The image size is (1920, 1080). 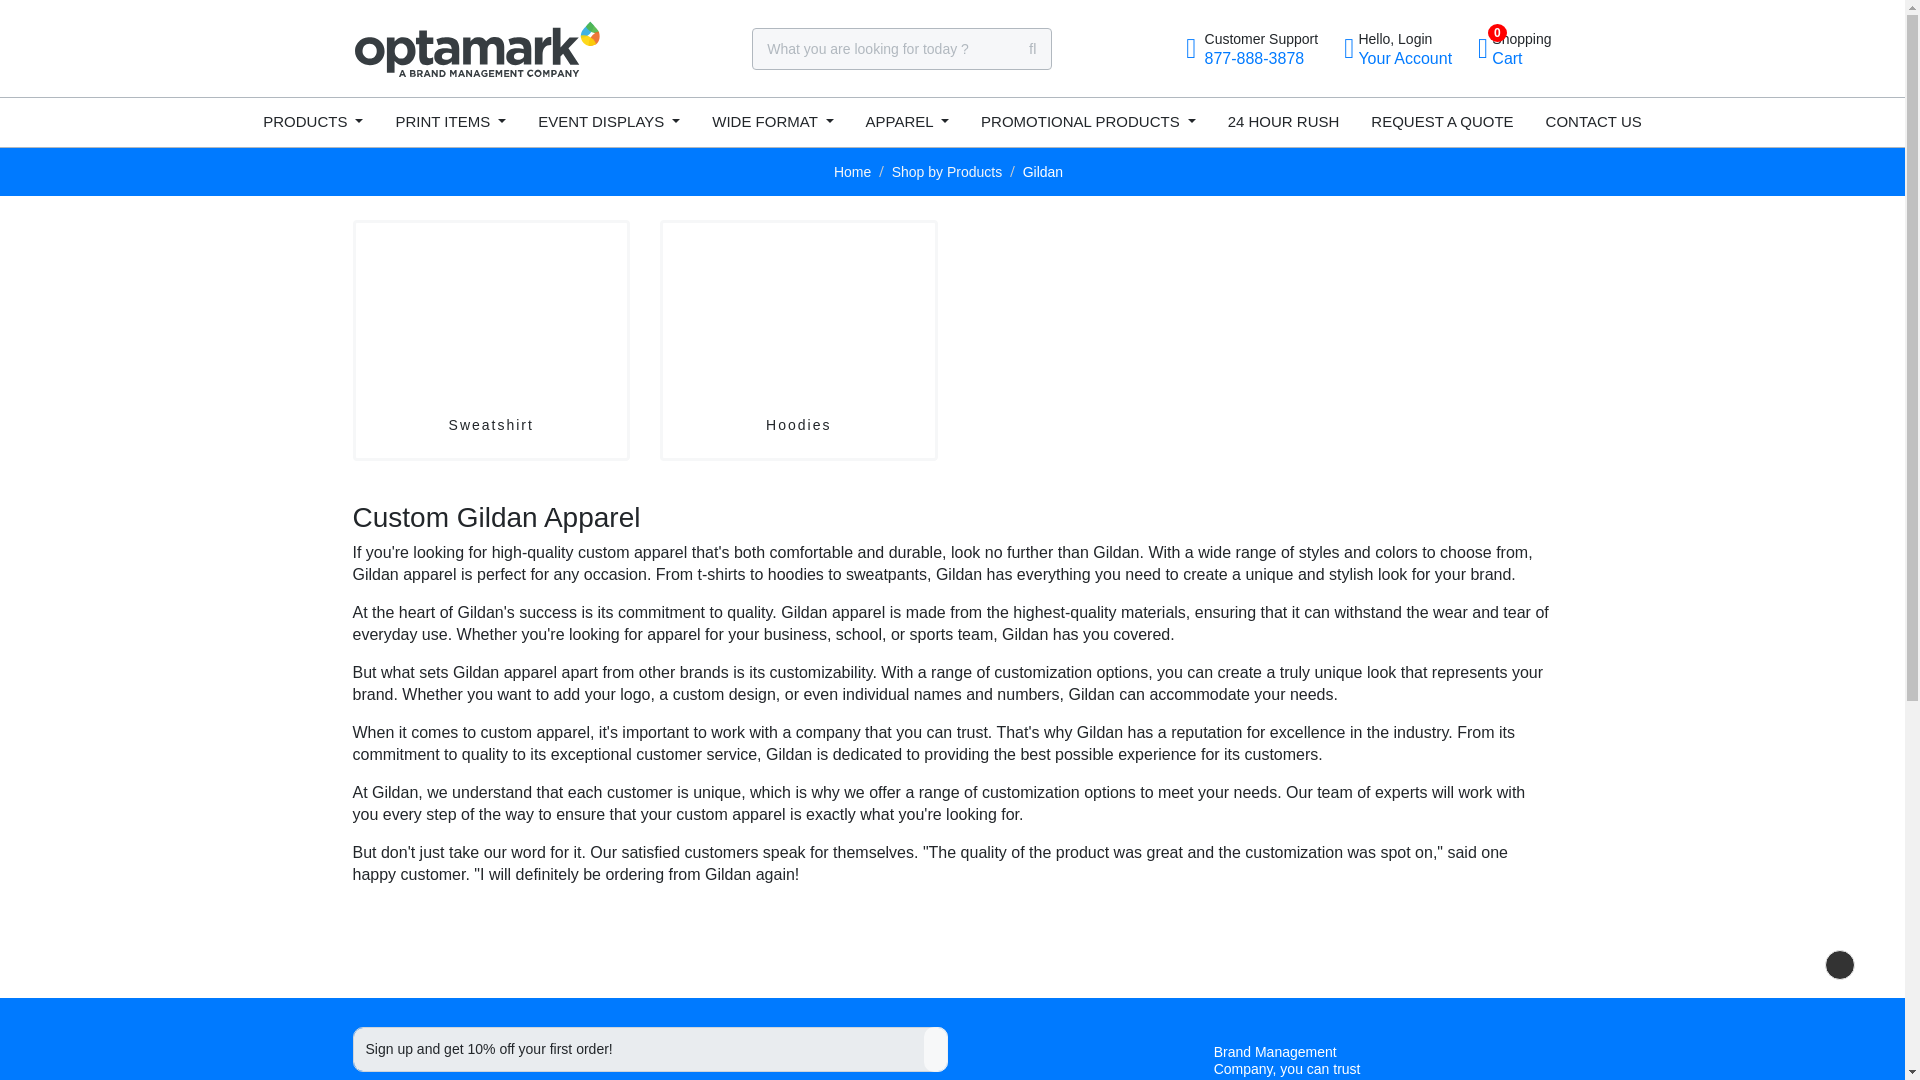 What do you see at coordinates (1252, 48) in the screenshot?
I see `PRODUCTS` at bounding box center [1252, 48].